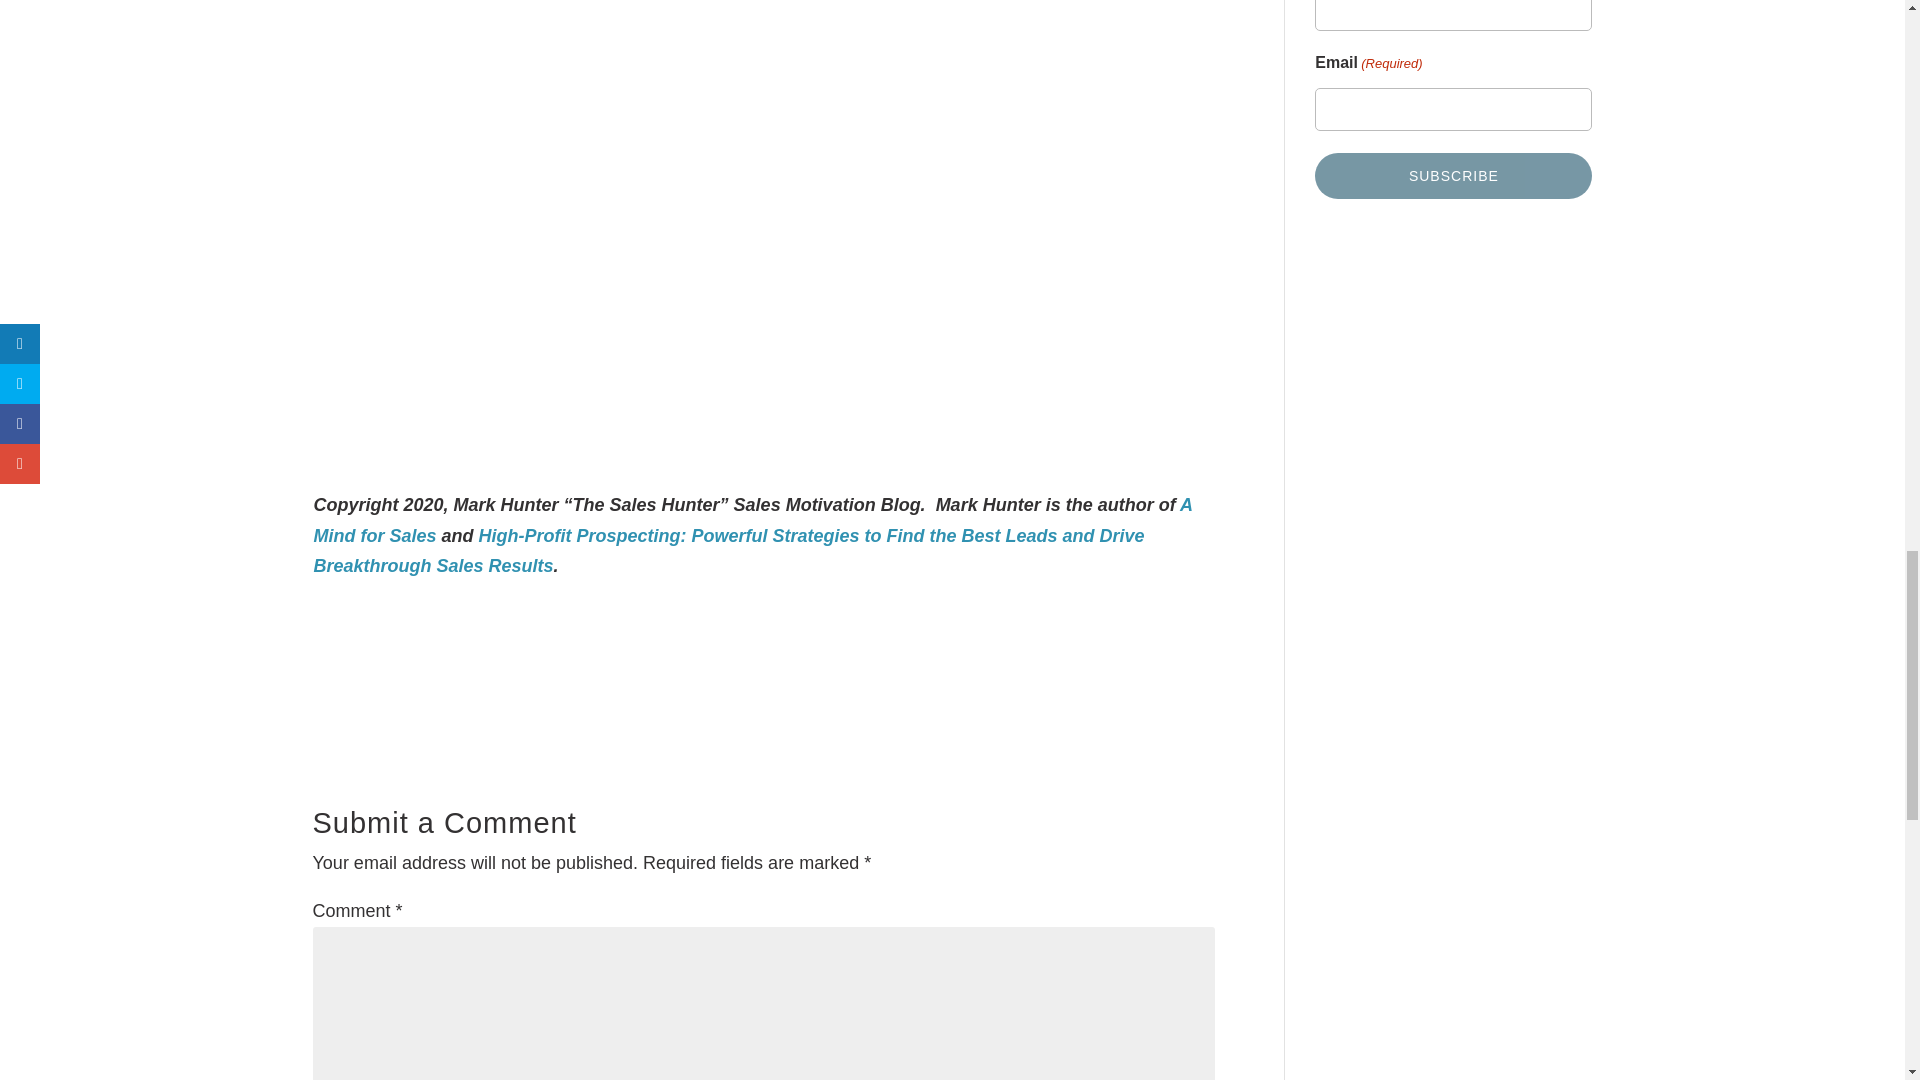  What do you see at coordinates (1453, 176) in the screenshot?
I see `SUBSCRIBE` at bounding box center [1453, 176].